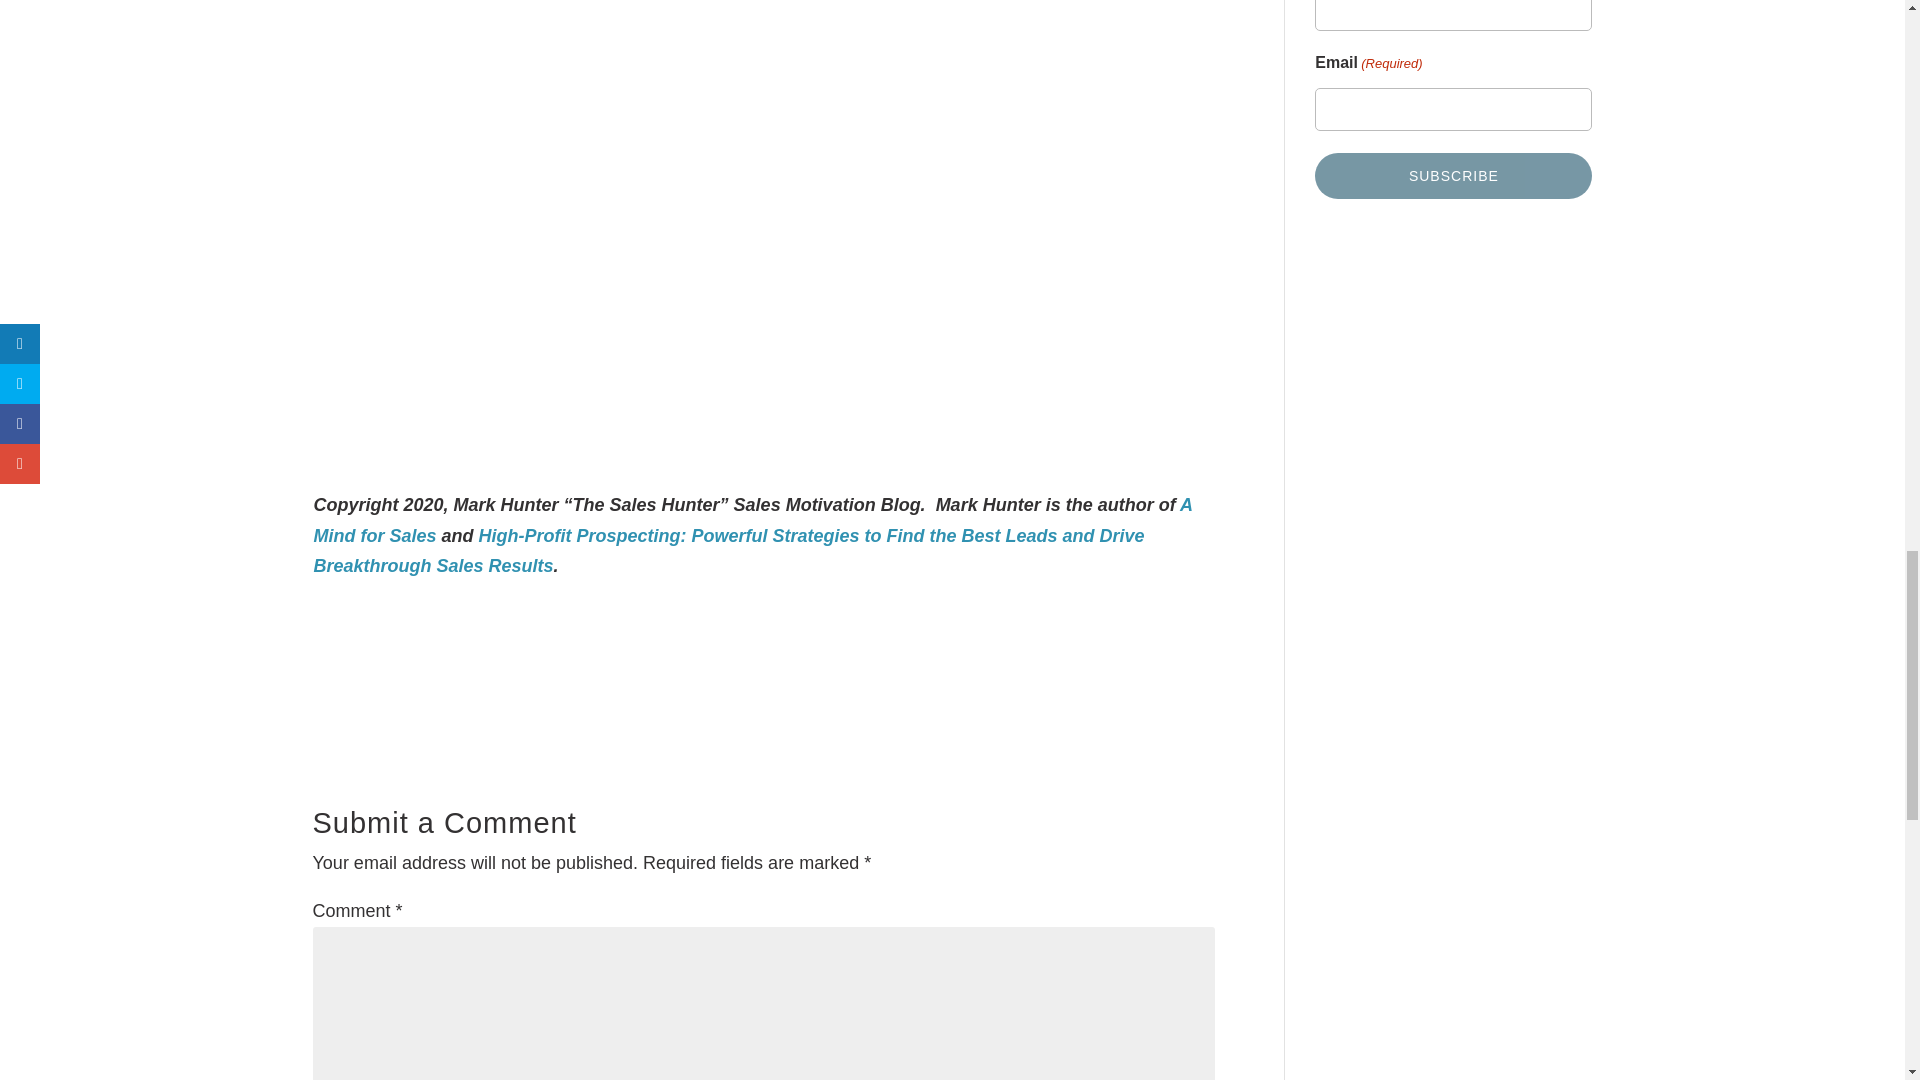  What do you see at coordinates (1453, 176) in the screenshot?
I see `SUBSCRIBE` at bounding box center [1453, 176].